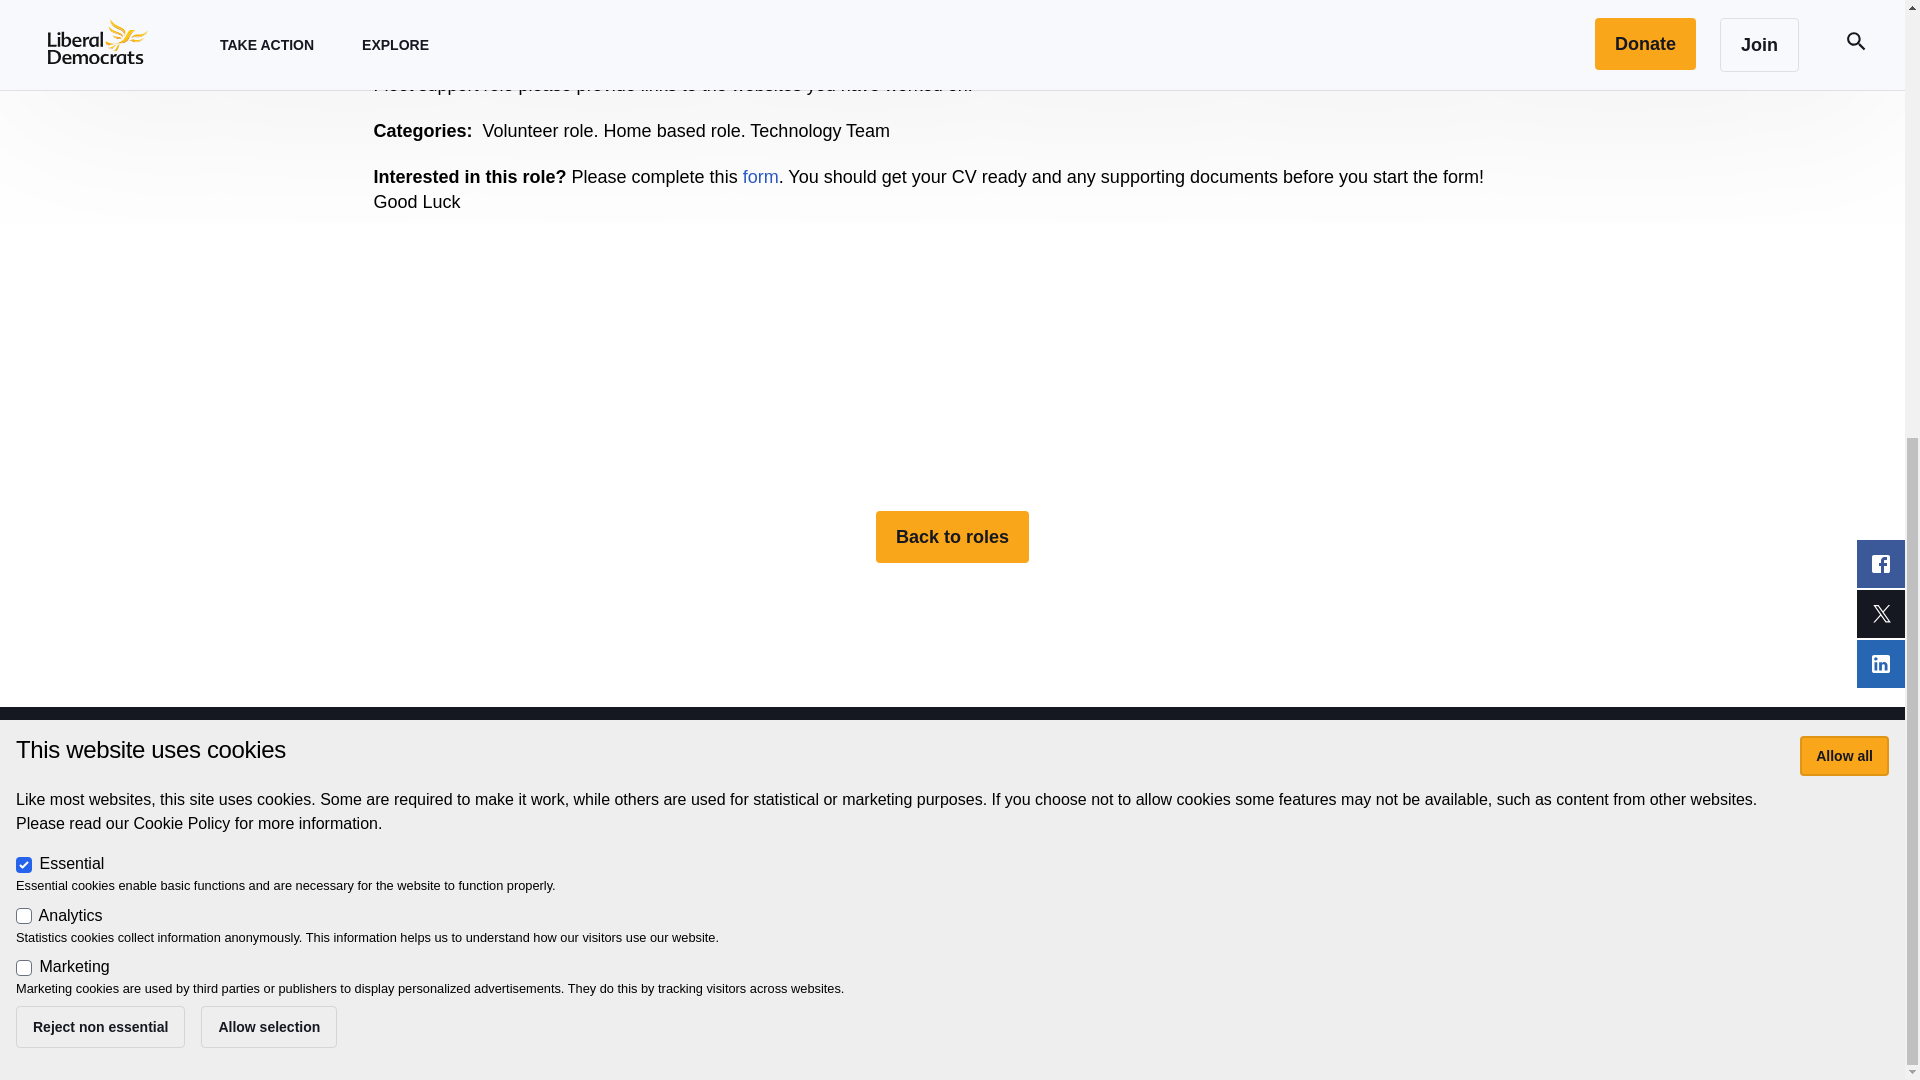 Image resolution: width=1920 pixels, height=1080 pixels. What do you see at coordinates (24, 136) in the screenshot?
I see `1` at bounding box center [24, 136].